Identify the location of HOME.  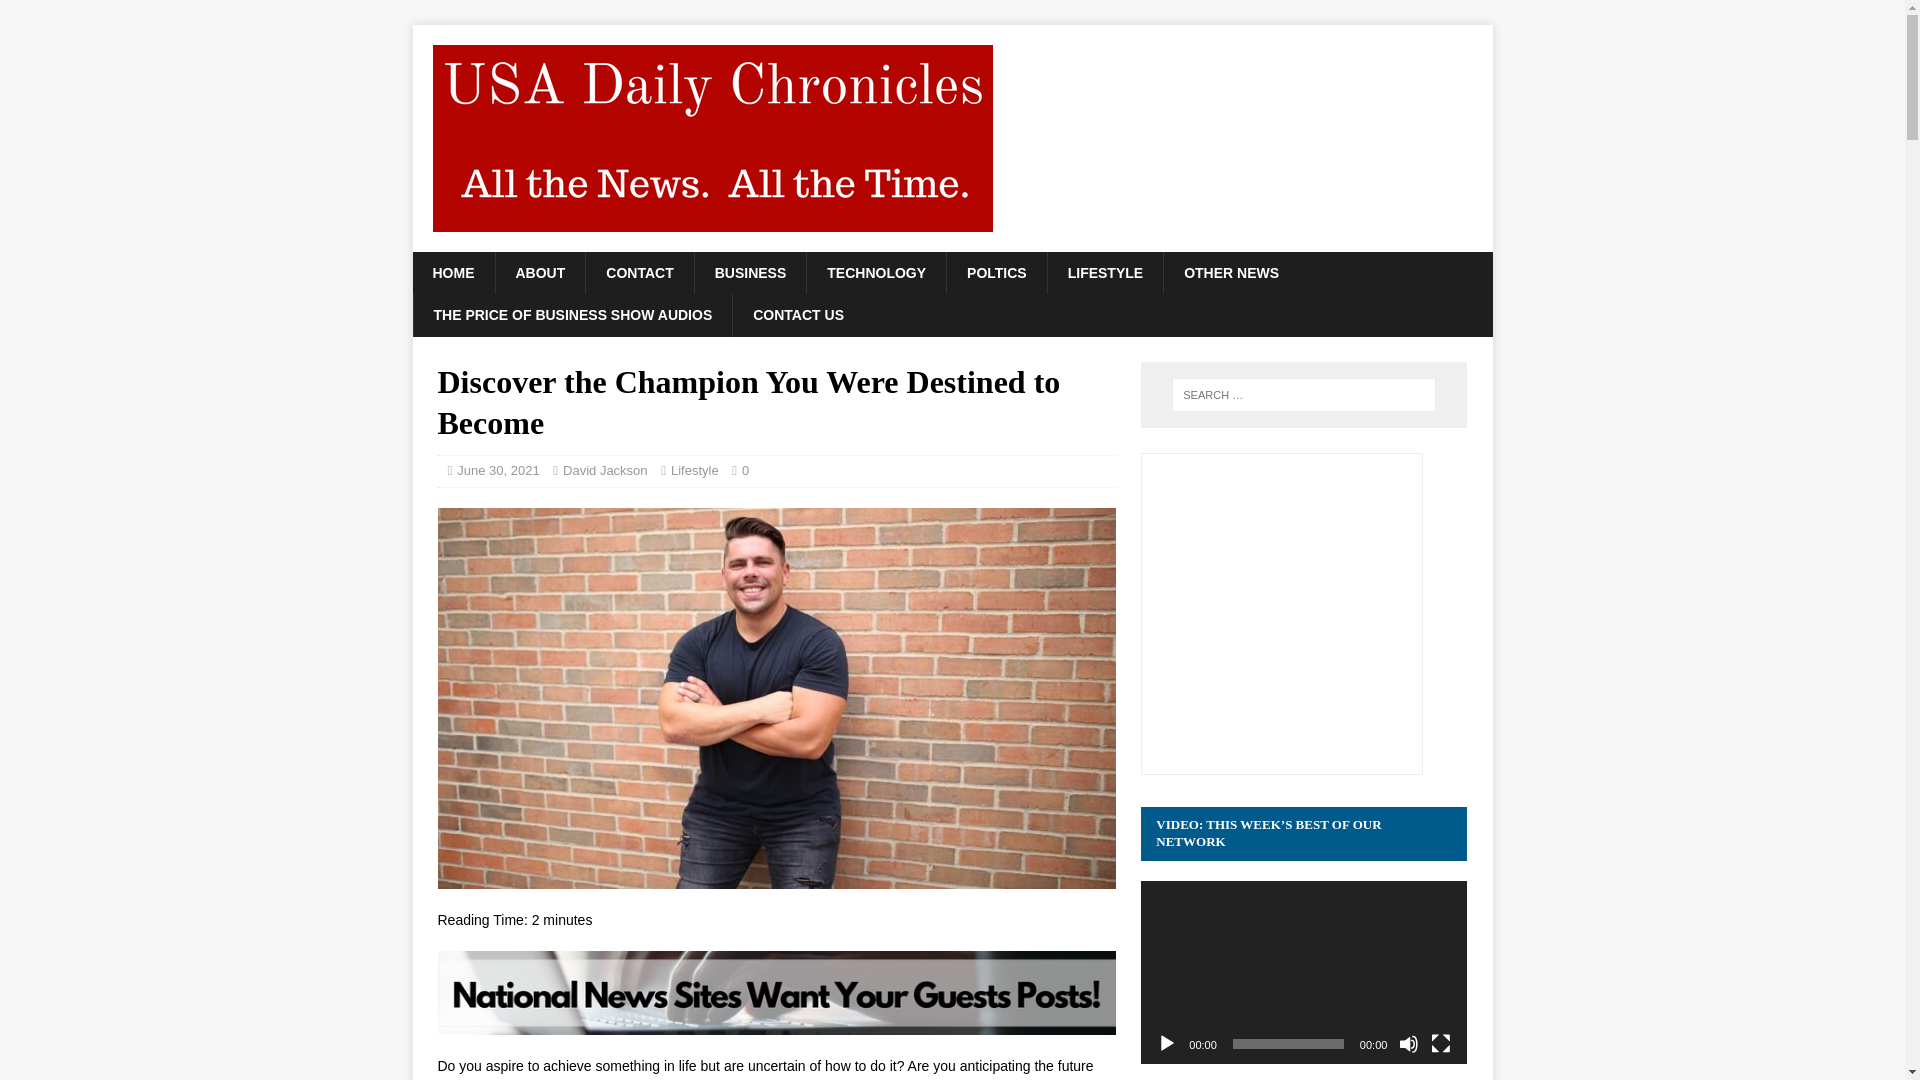
(452, 272).